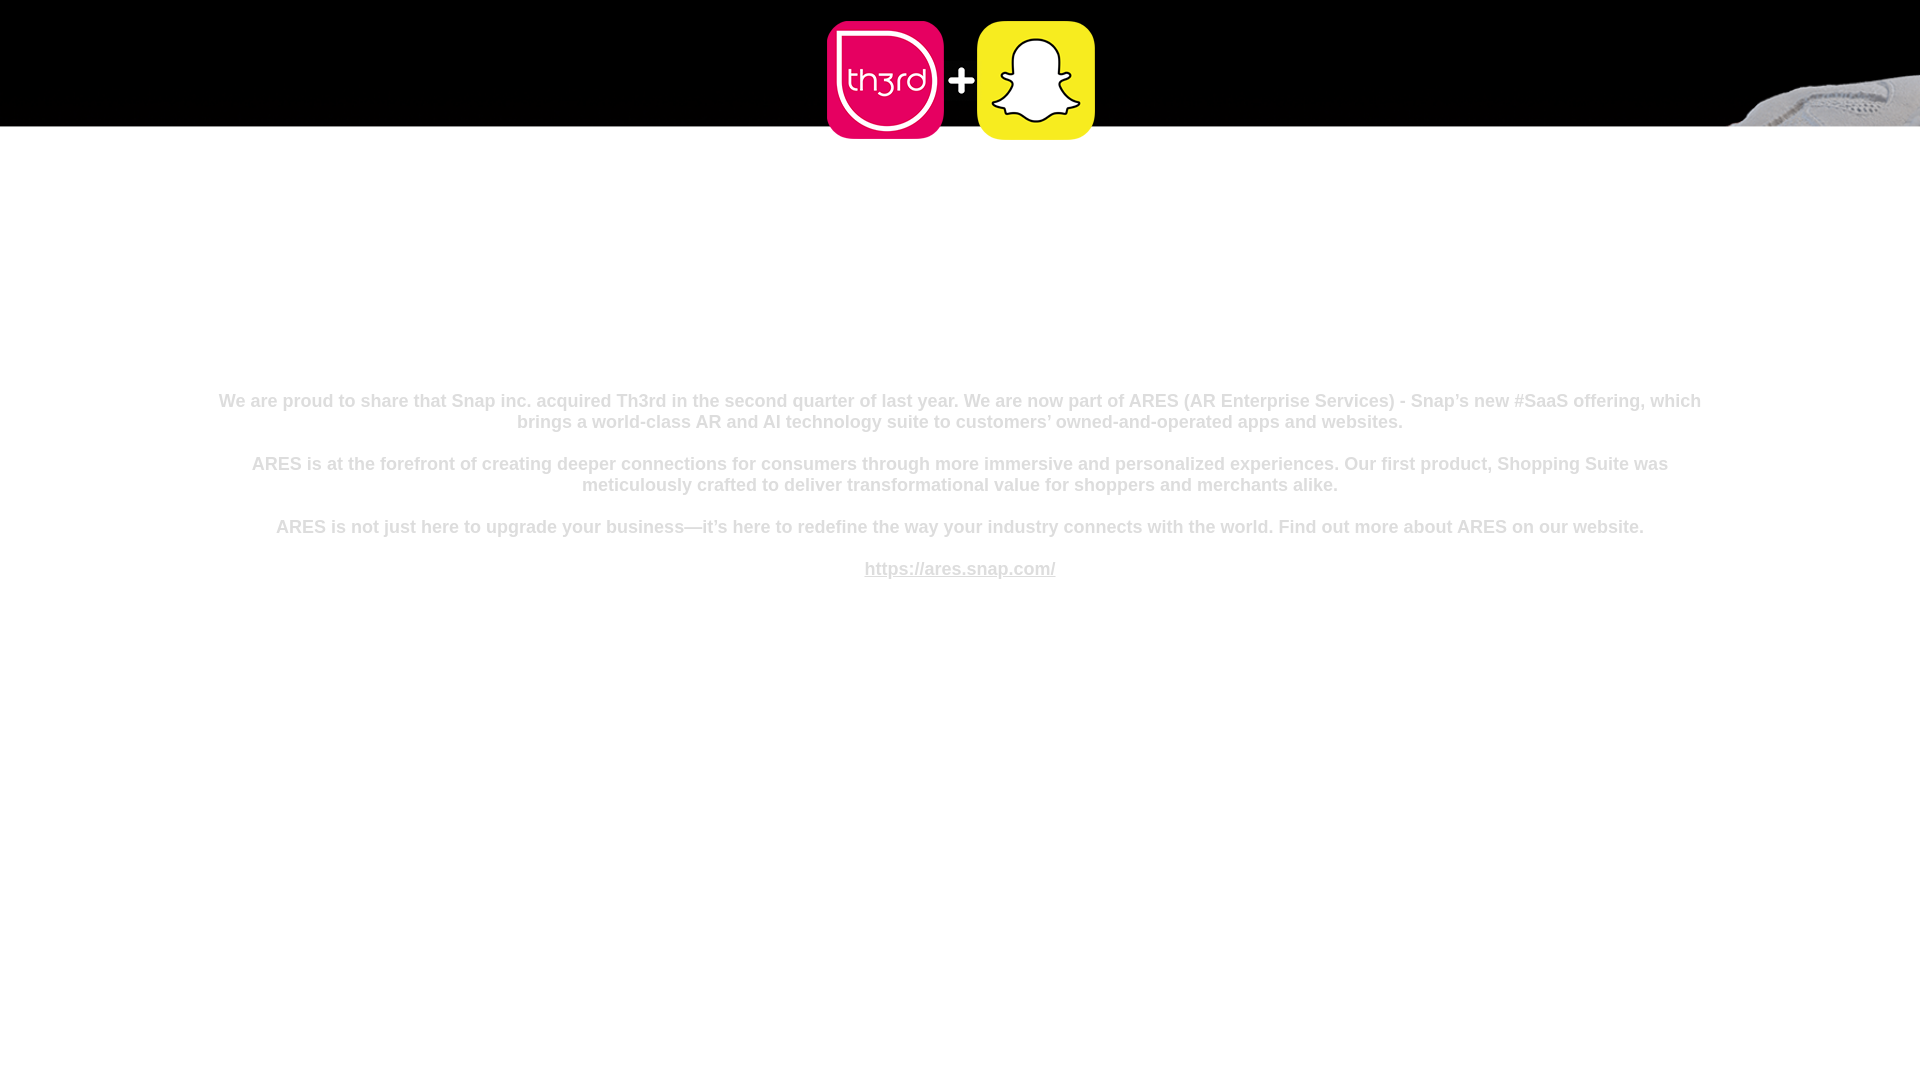 The image size is (1920, 1080). I want to click on WPBrigade, so click(1860, 1066).